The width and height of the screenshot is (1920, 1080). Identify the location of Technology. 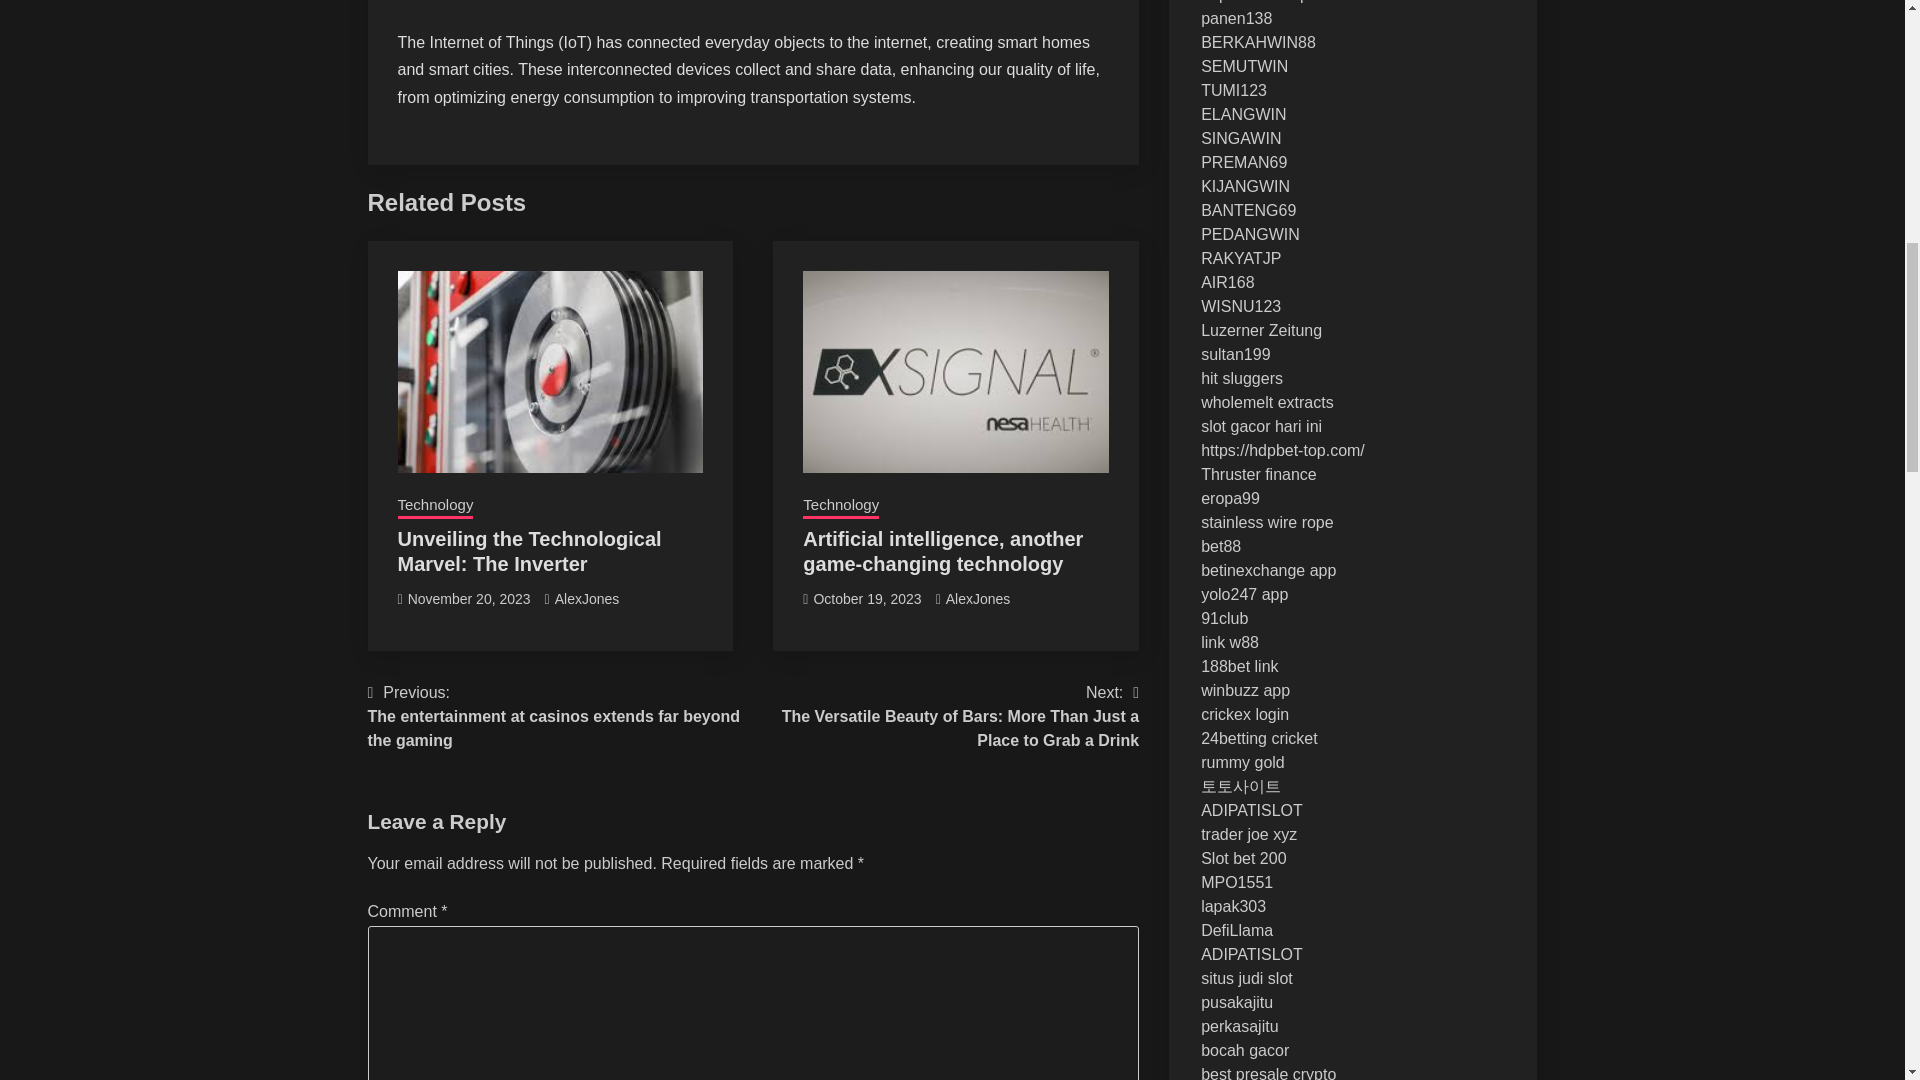
(840, 506).